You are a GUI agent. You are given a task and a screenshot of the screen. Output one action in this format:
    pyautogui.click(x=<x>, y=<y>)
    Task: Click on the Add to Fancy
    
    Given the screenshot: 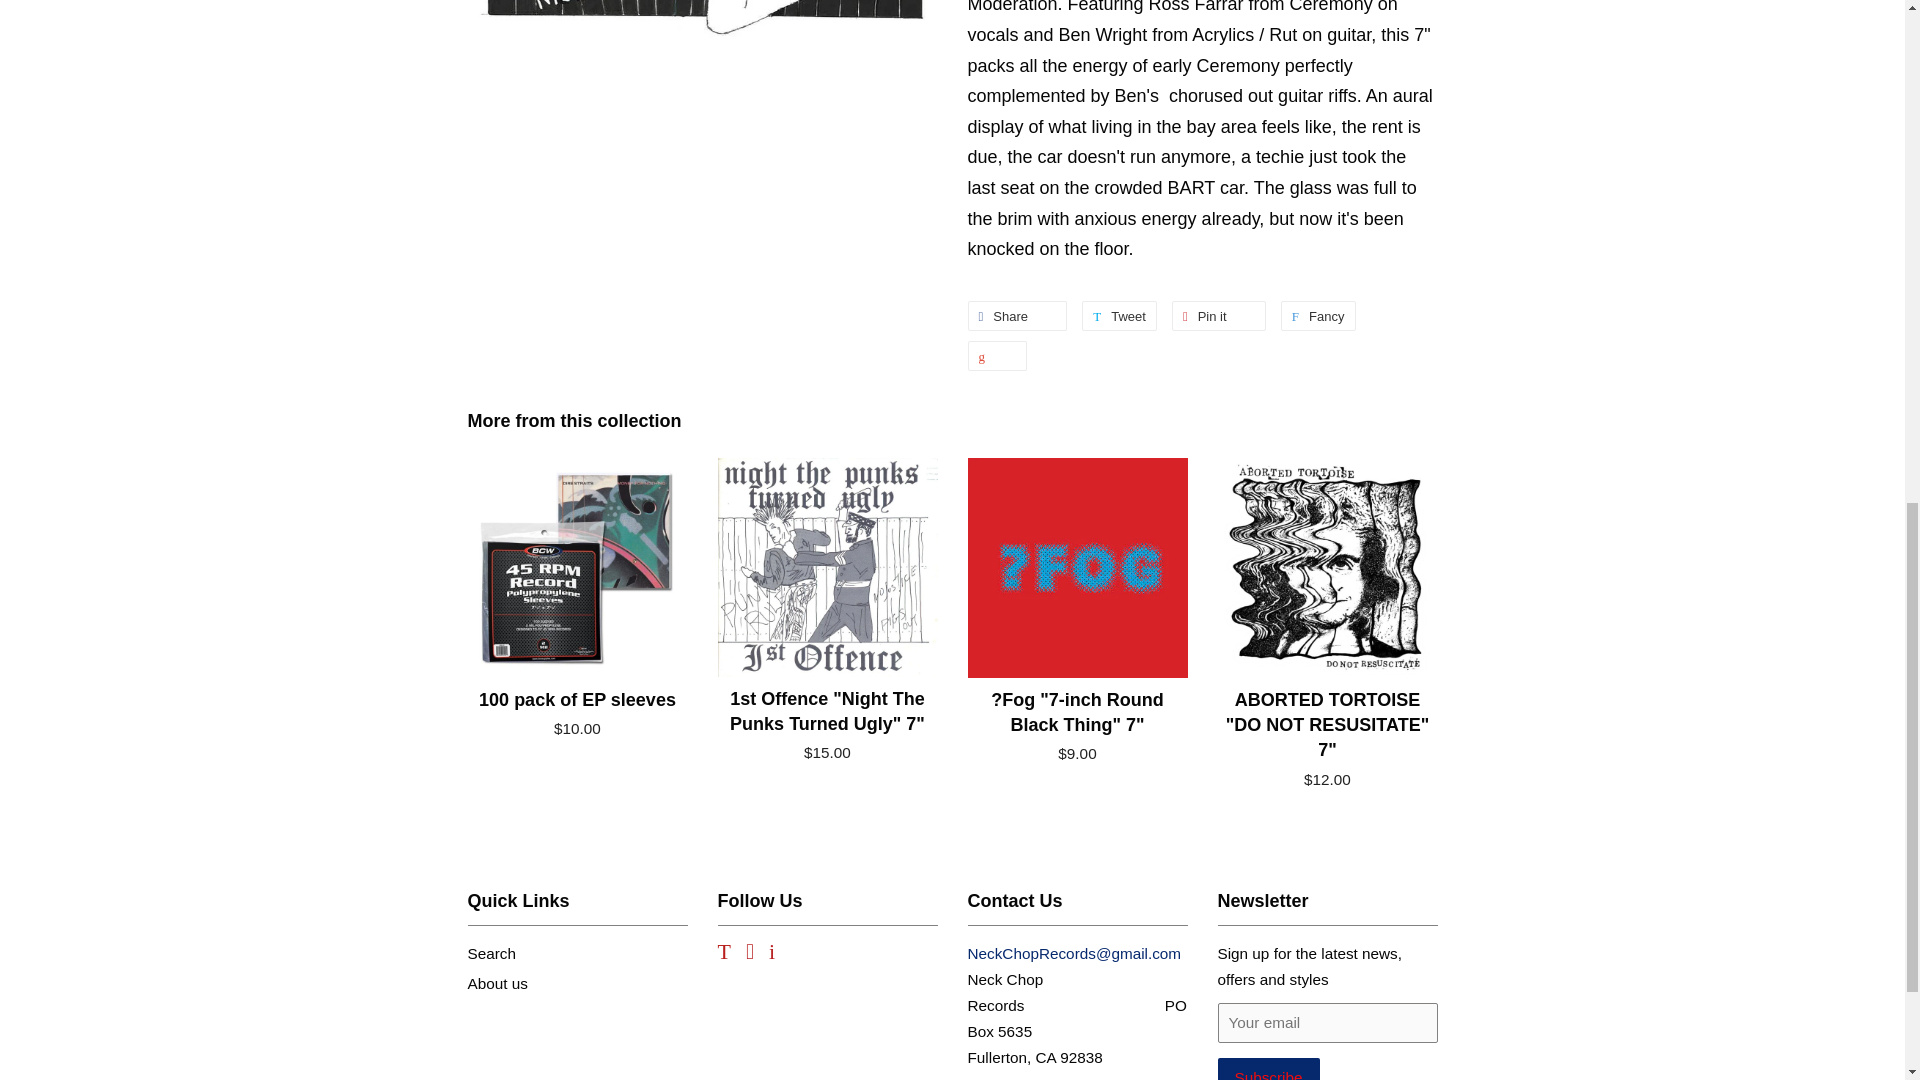 What is the action you would take?
    pyautogui.click(x=1218, y=316)
    